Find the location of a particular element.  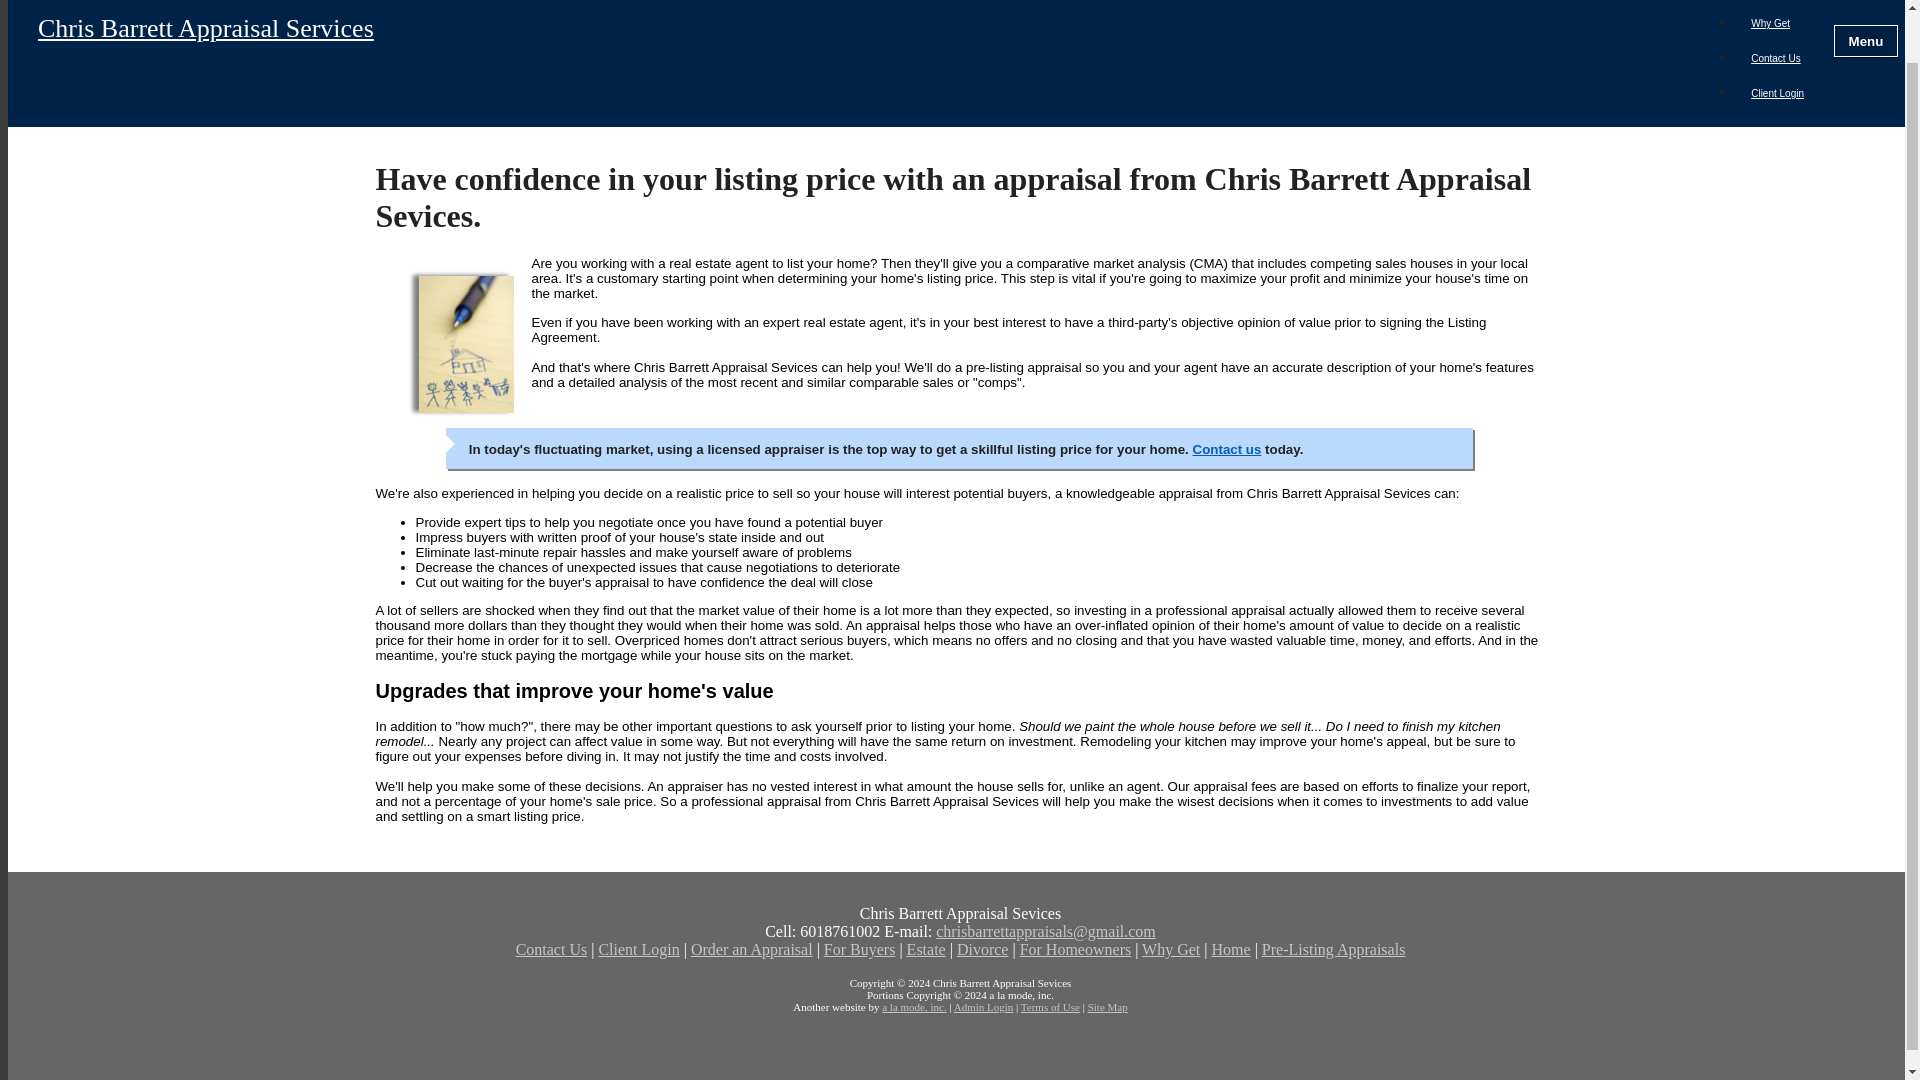

Home is located at coordinates (1231, 948).